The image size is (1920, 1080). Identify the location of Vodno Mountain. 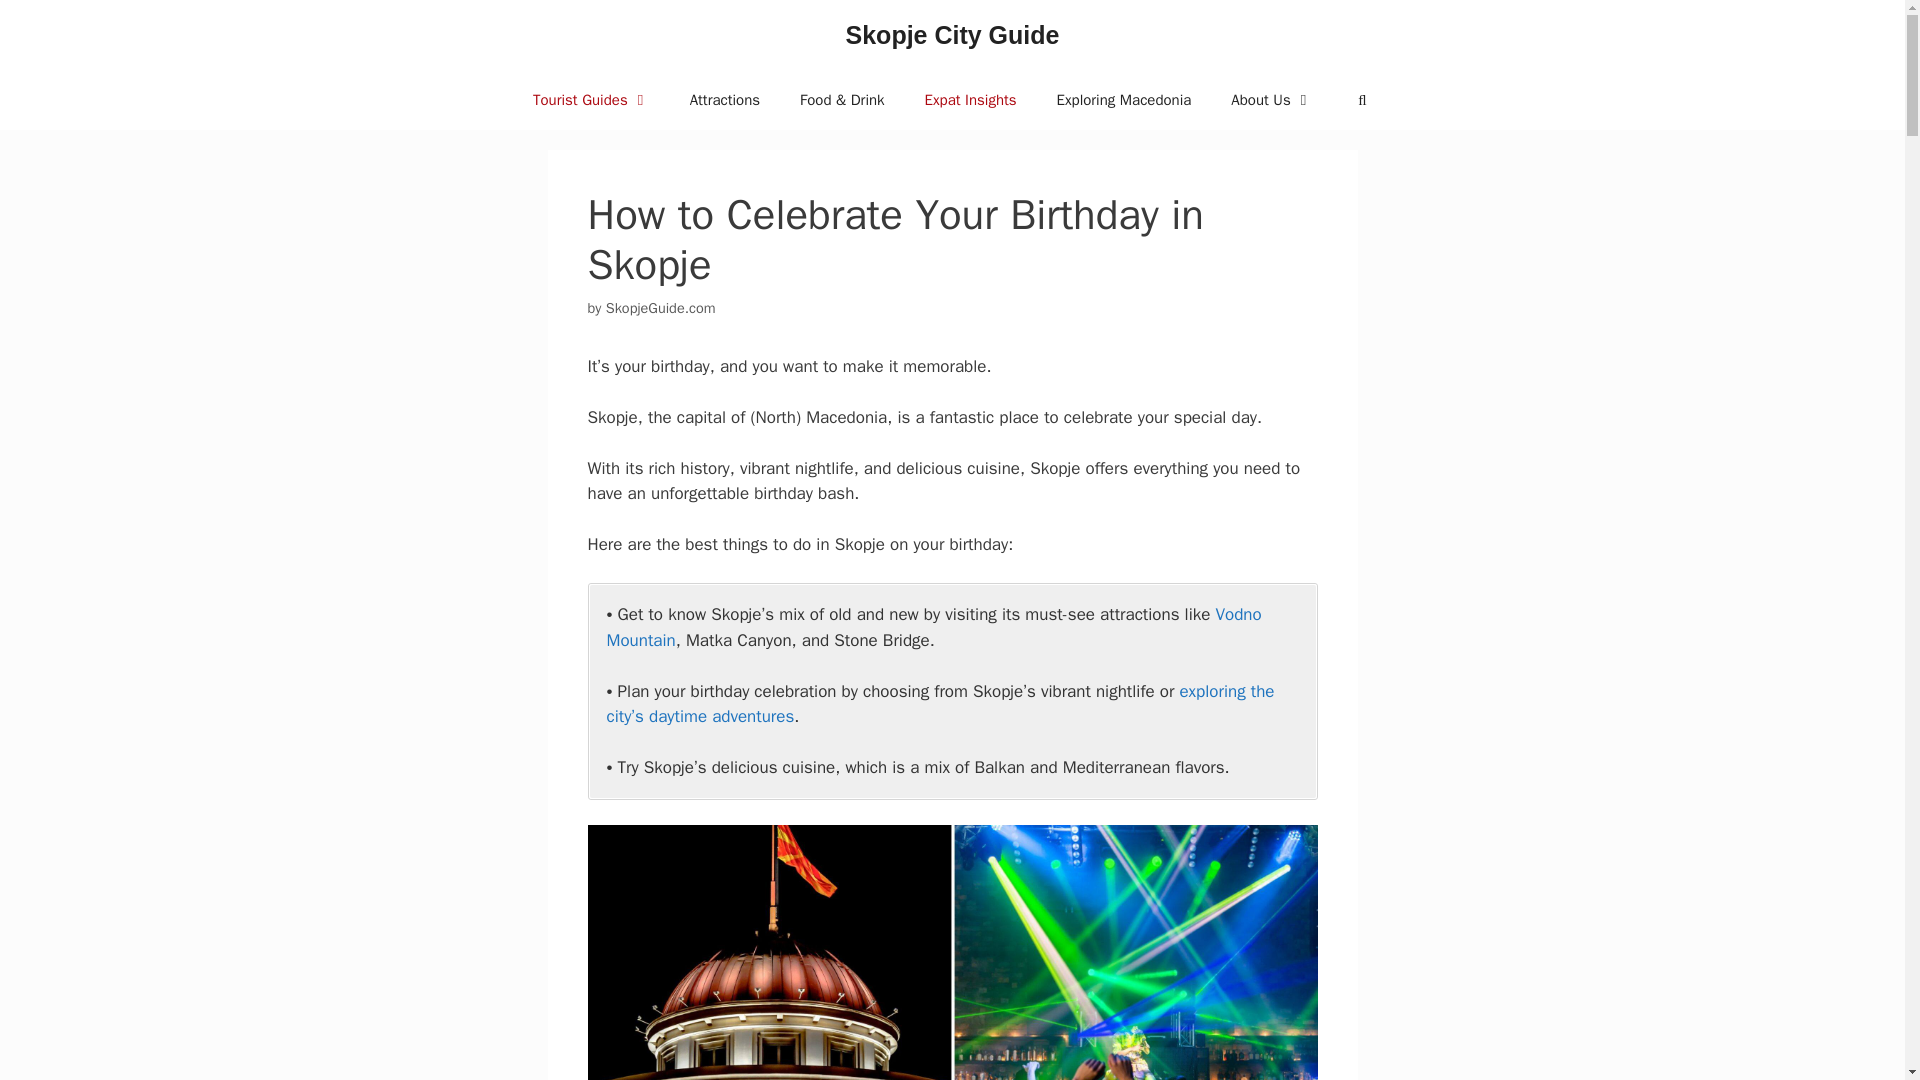
(934, 627).